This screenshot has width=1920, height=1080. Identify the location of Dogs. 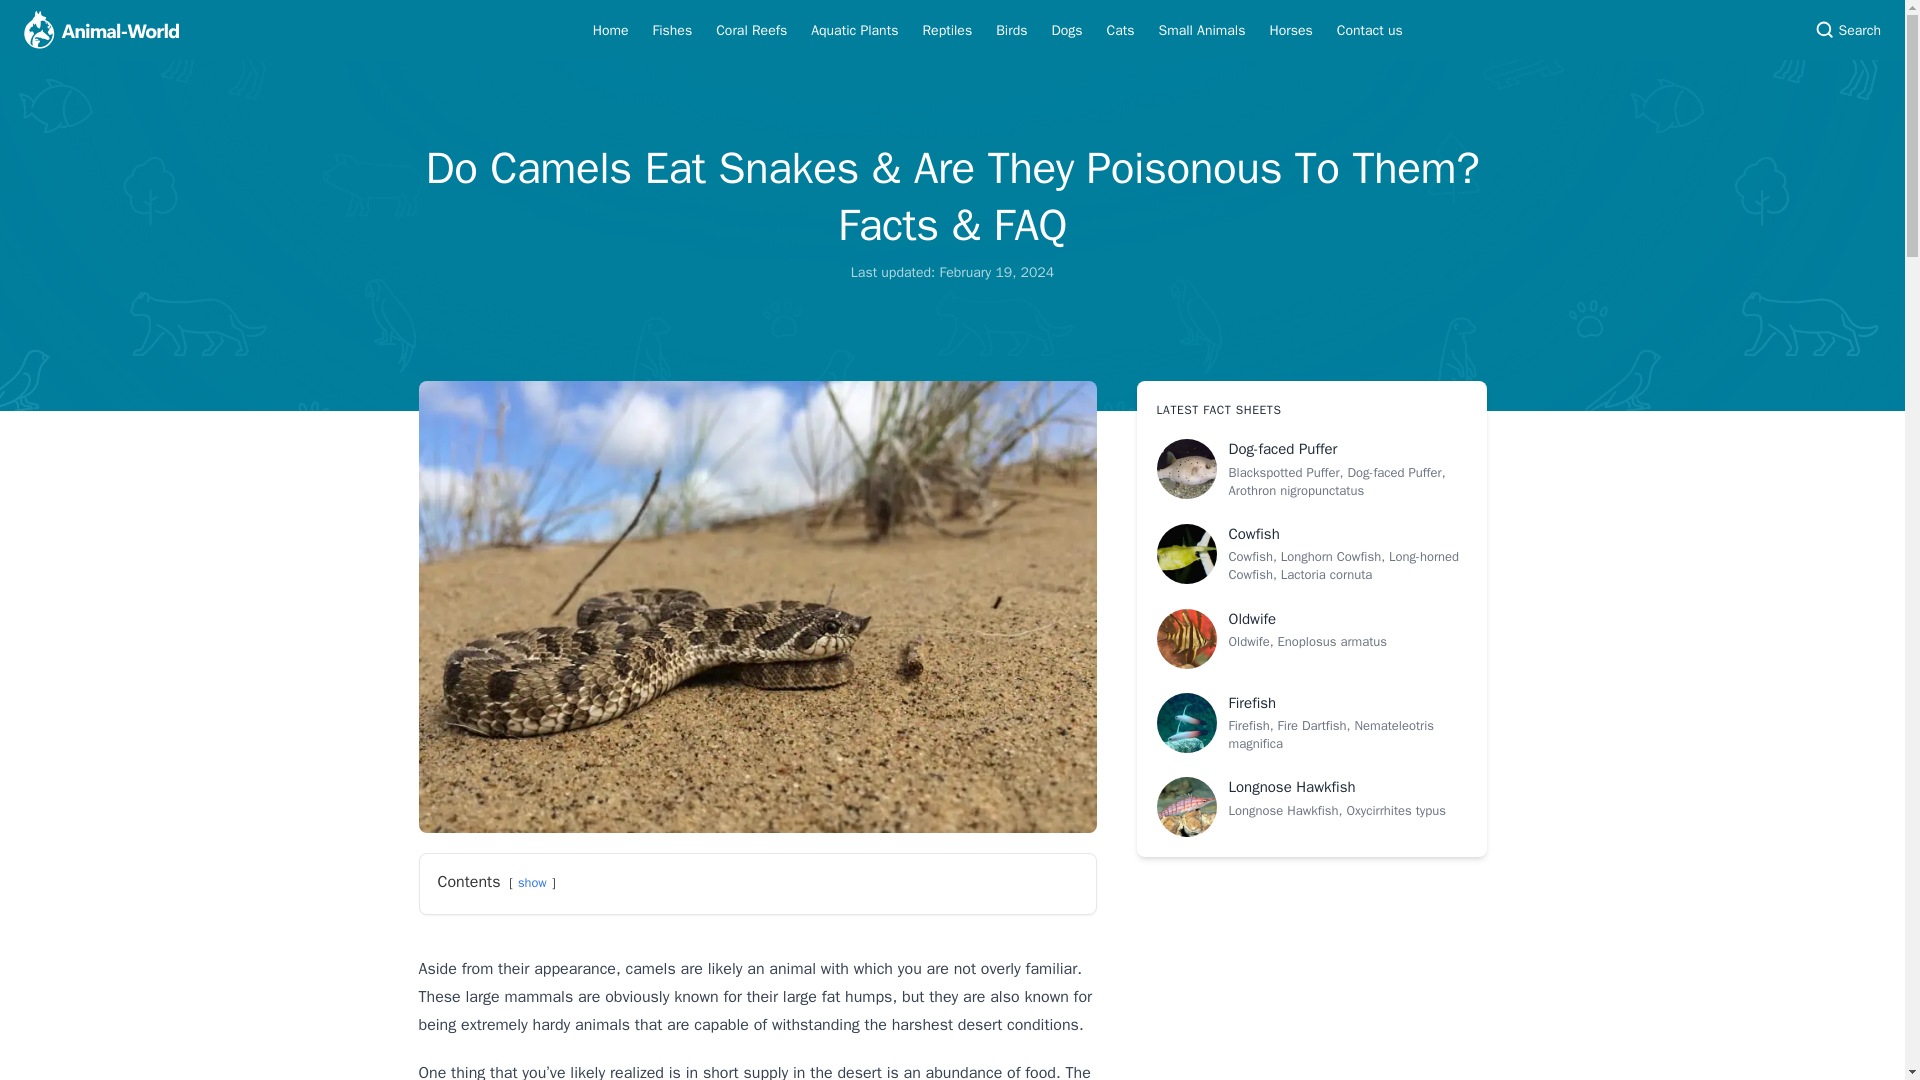
(1067, 30).